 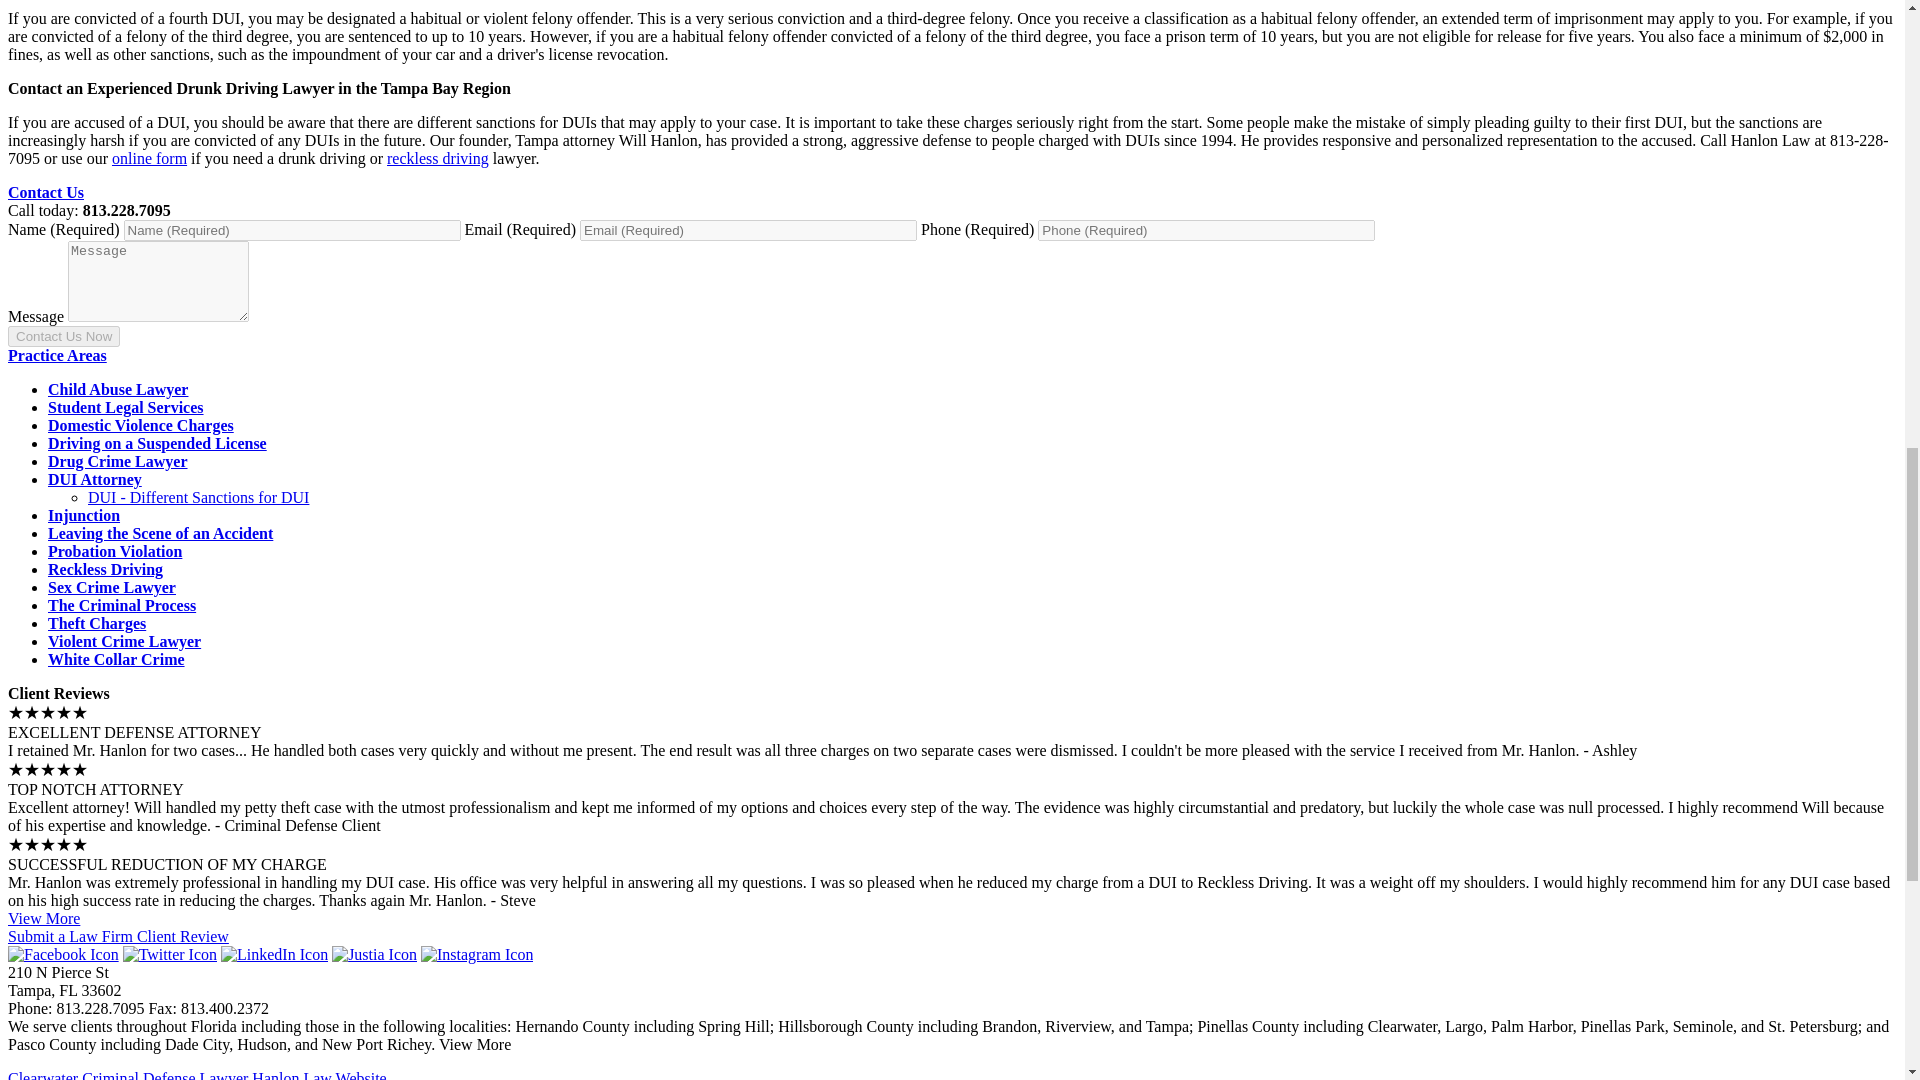 What do you see at coordinates (106, 568) in the screenshot?
I see `Reckless Driving` at bounding box center [106, 568].